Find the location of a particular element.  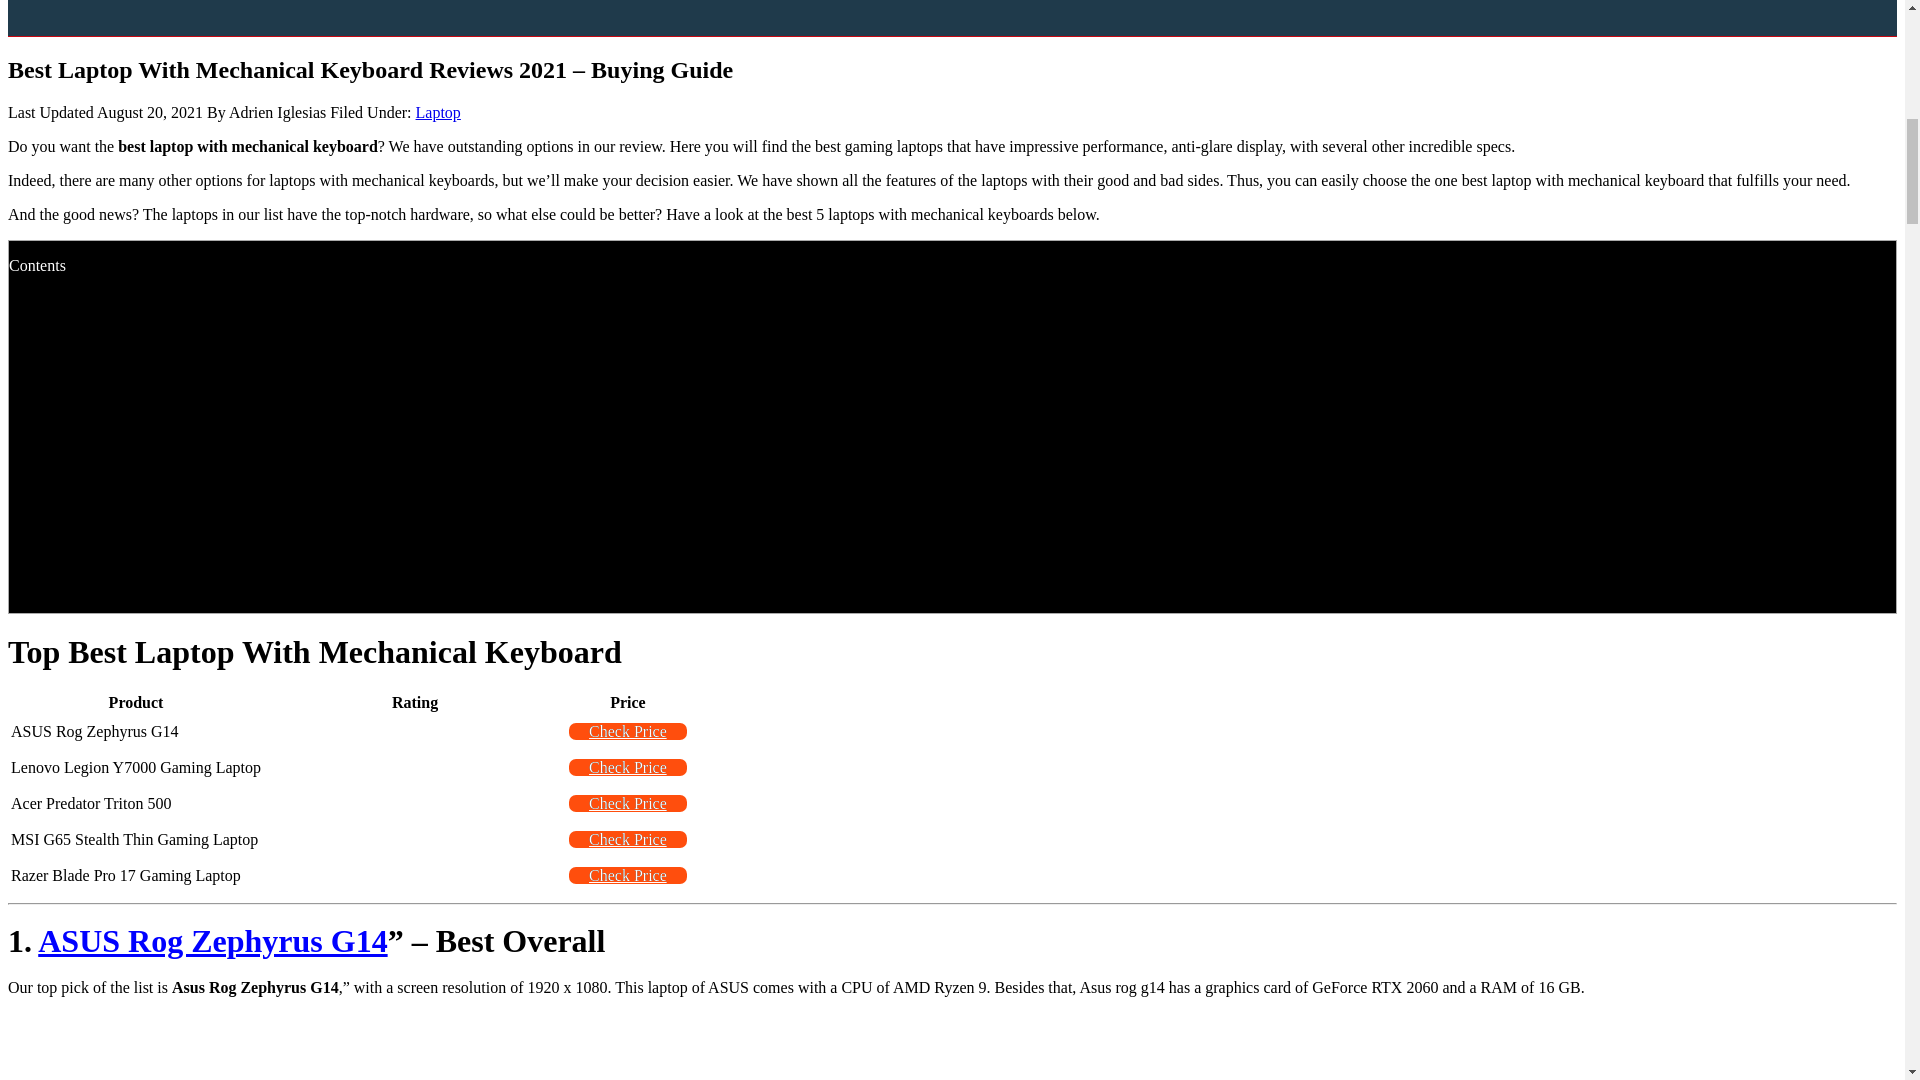

Check Price is located at coordinates (628, 838).